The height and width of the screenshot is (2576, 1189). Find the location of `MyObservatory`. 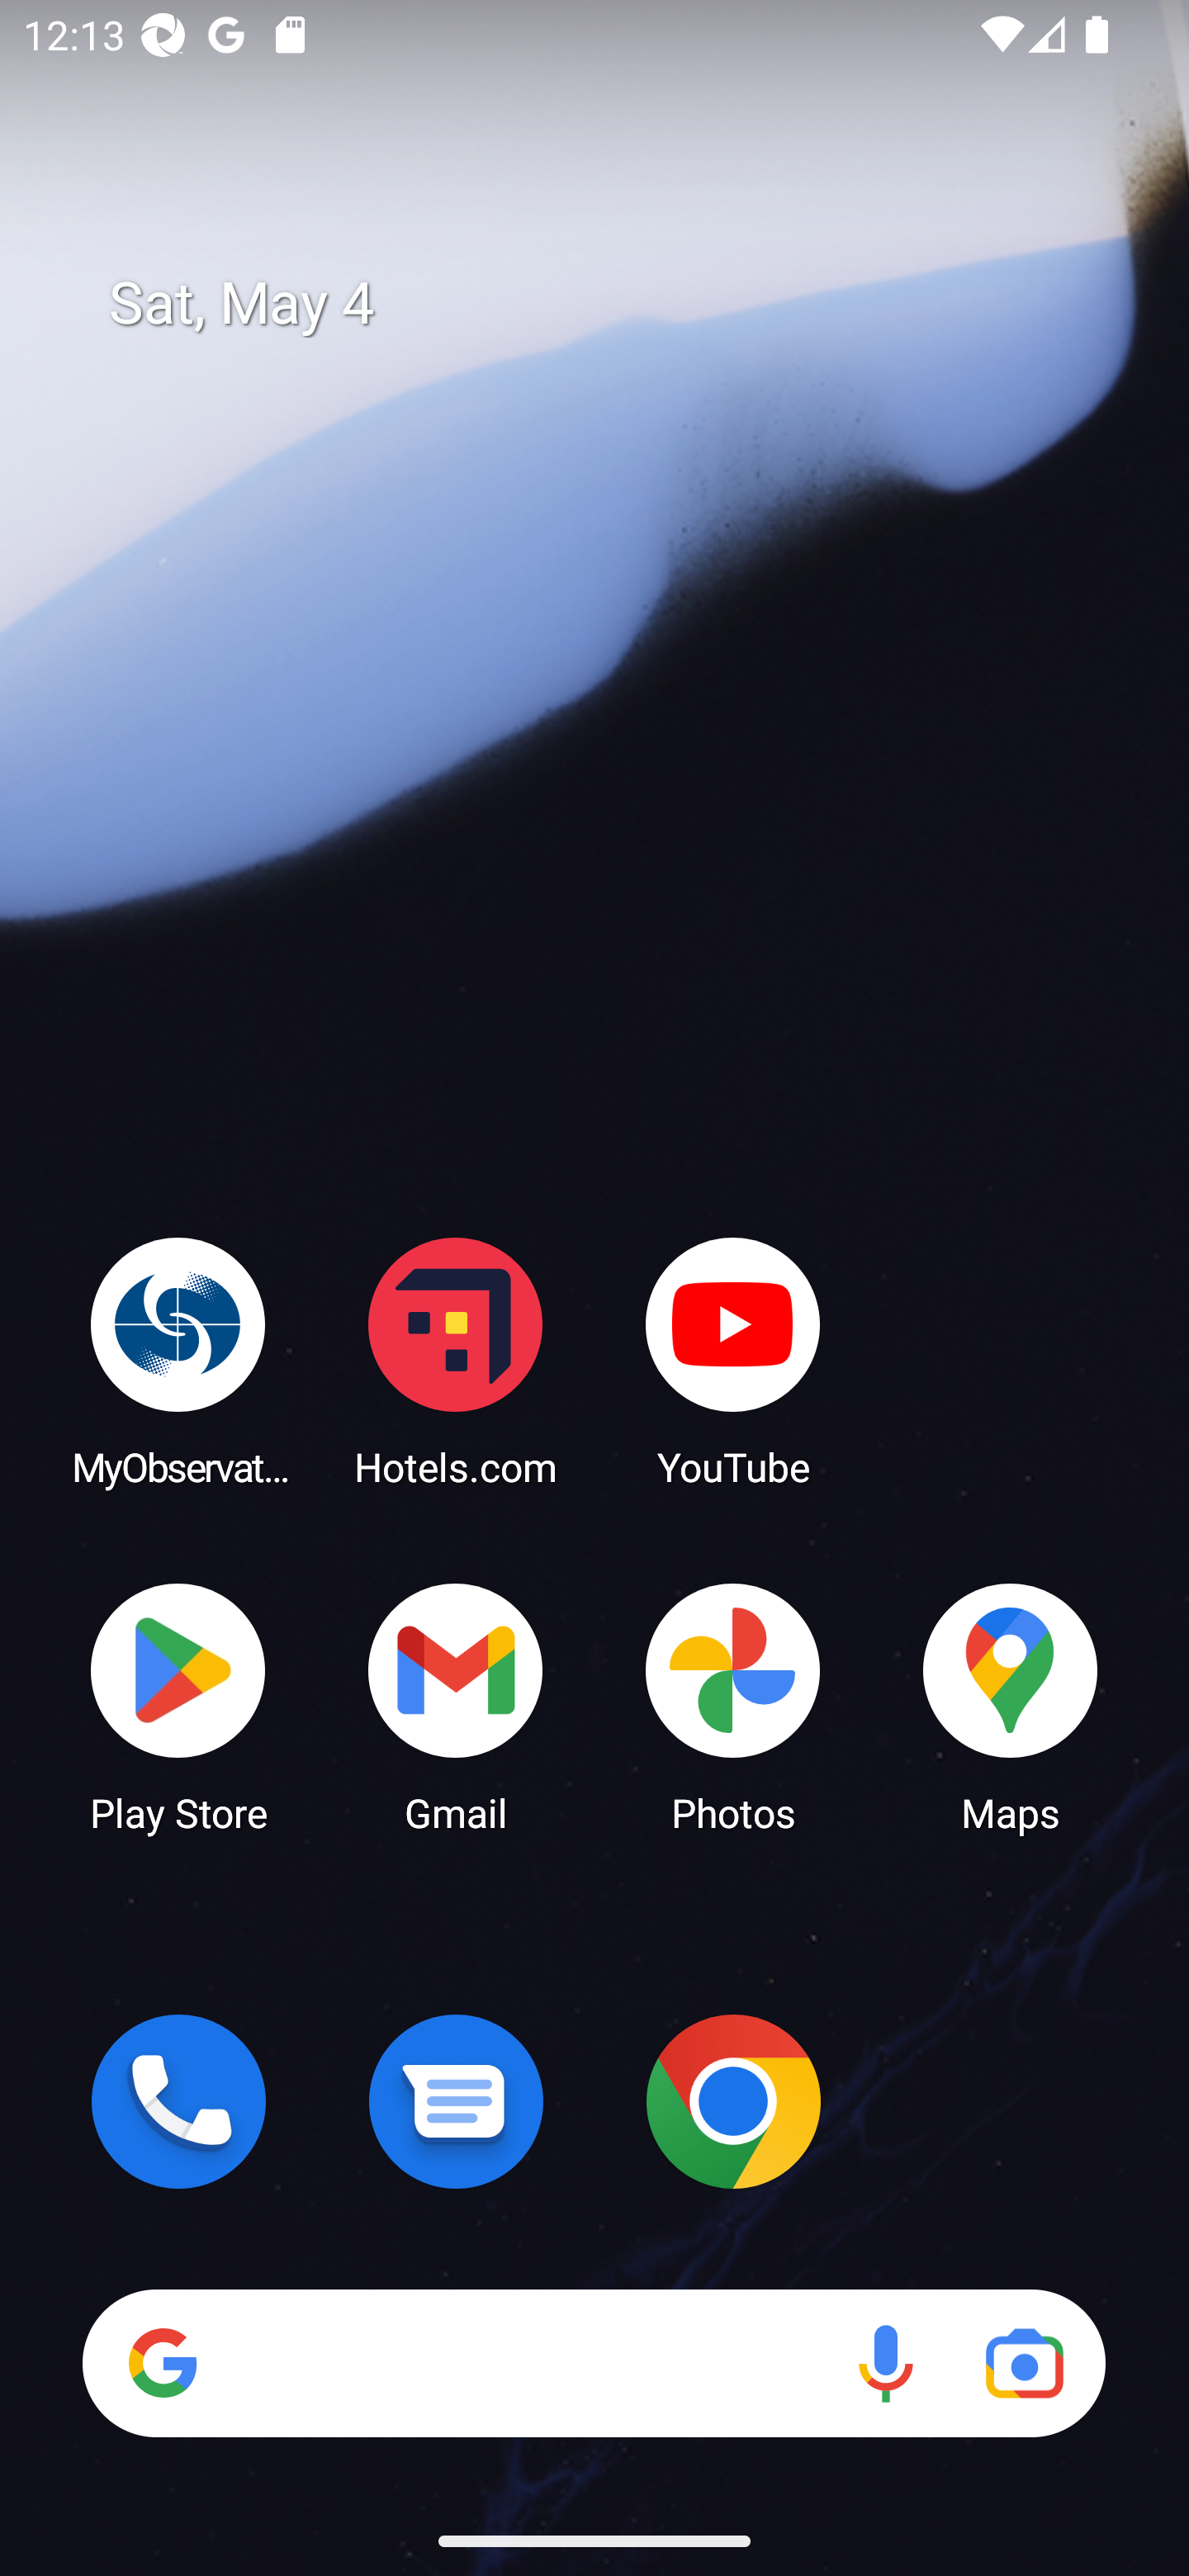

MyObservatory is located at coordinates (178, 1361).